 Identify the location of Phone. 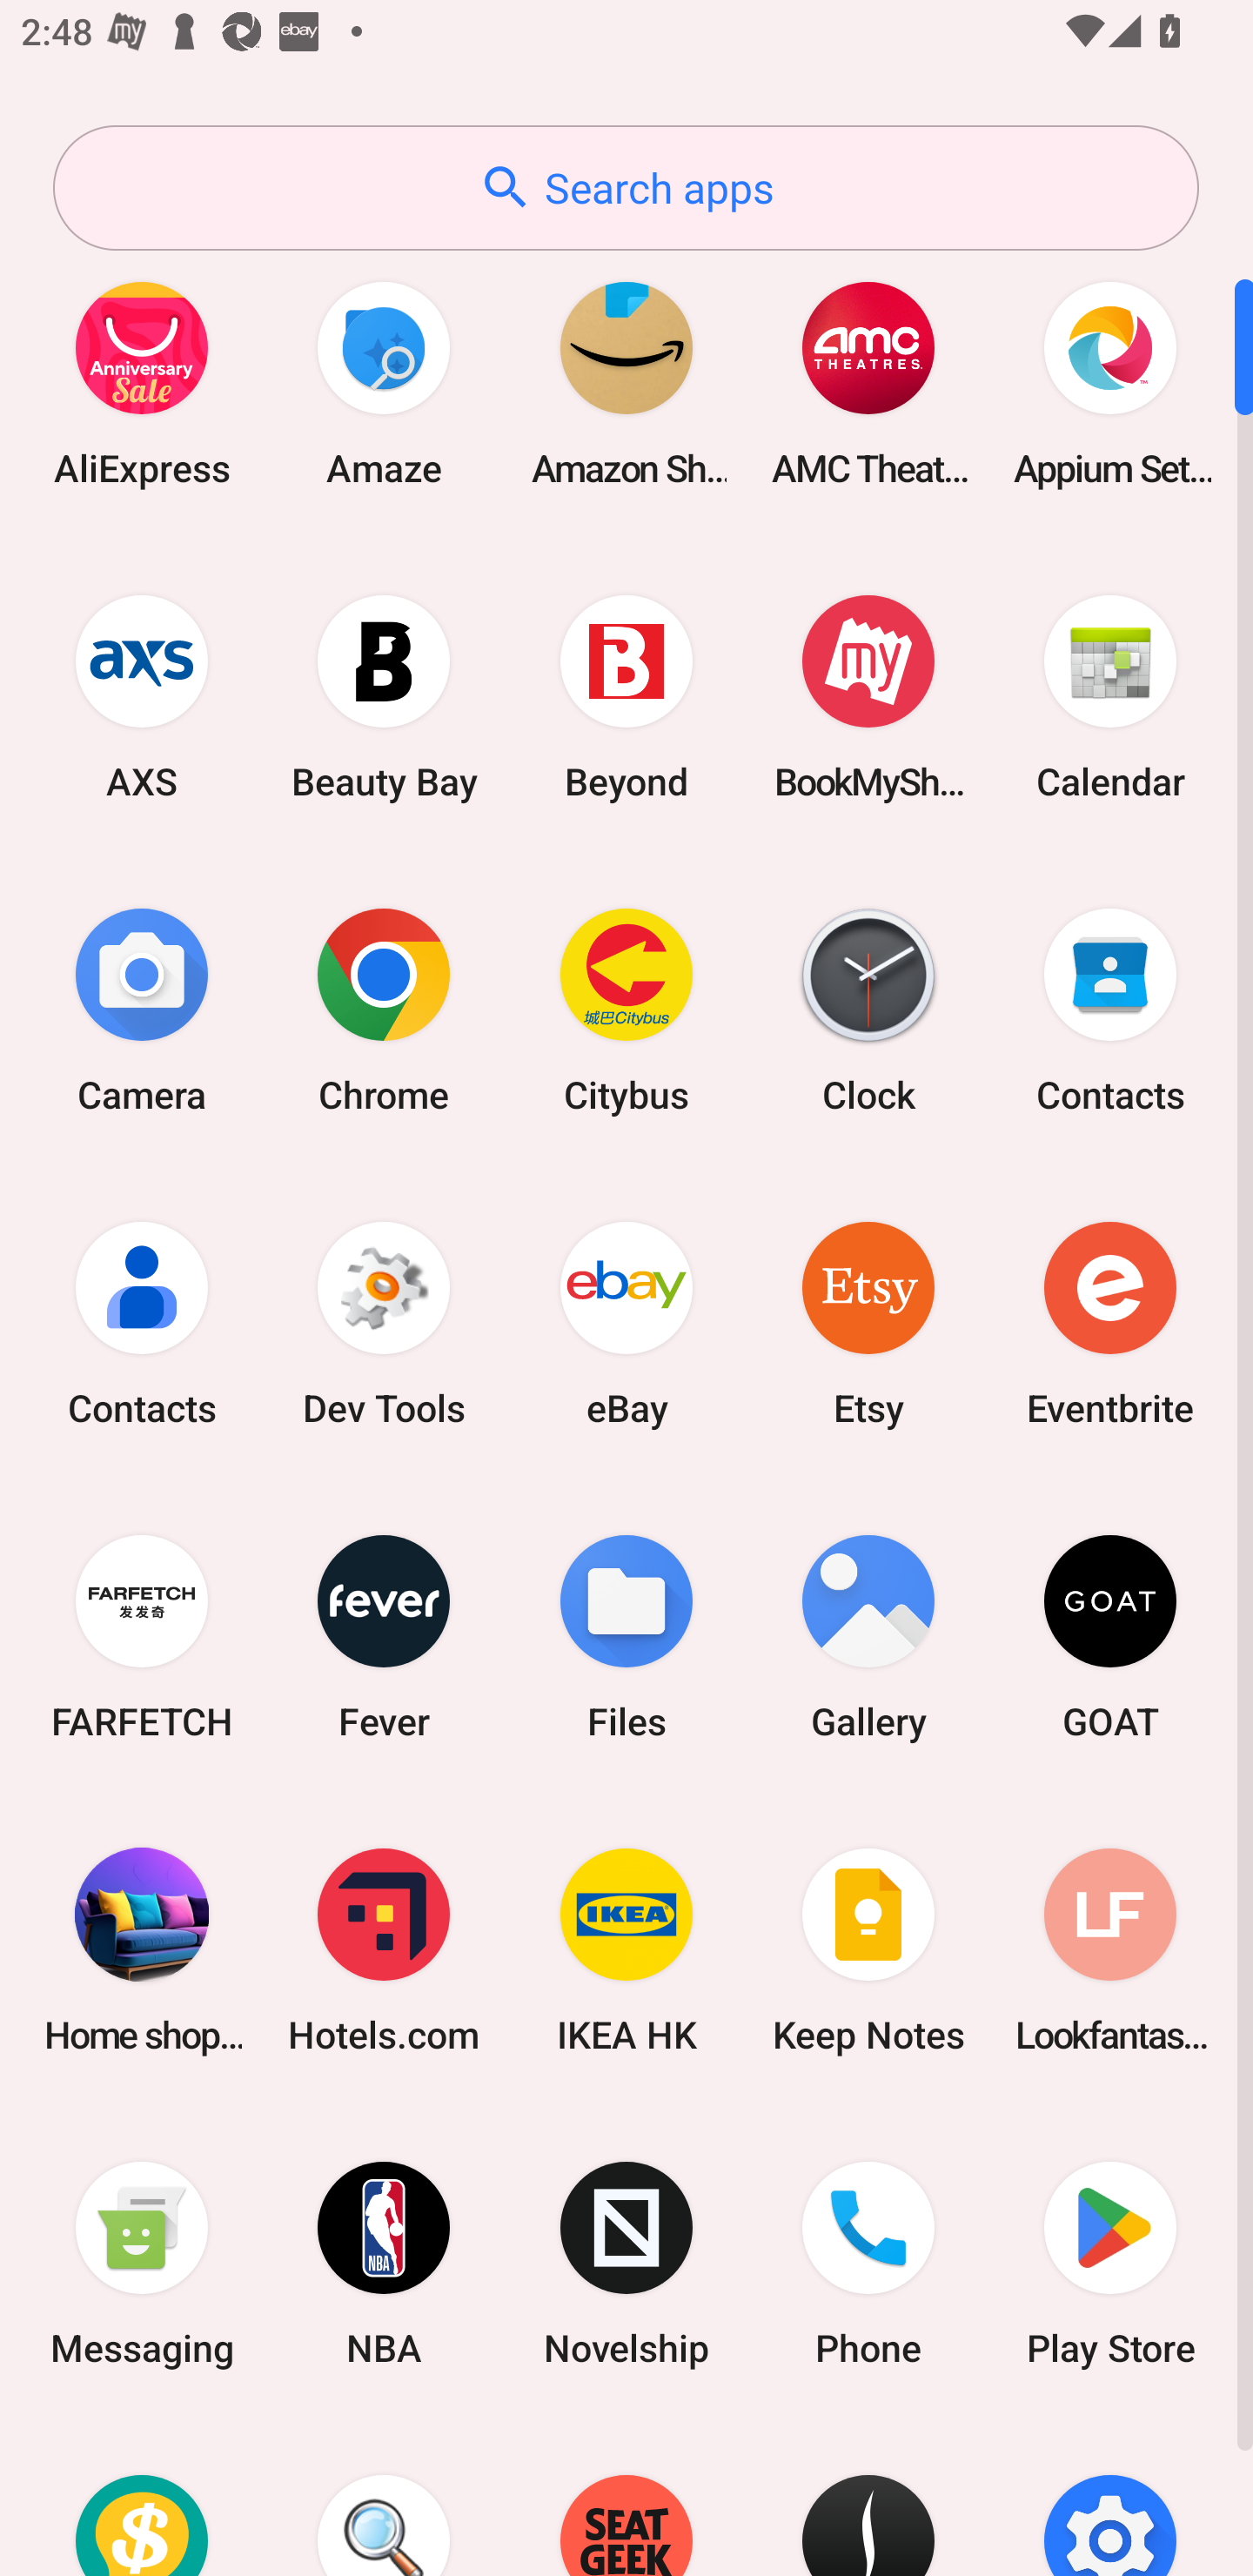
(868, 2264).